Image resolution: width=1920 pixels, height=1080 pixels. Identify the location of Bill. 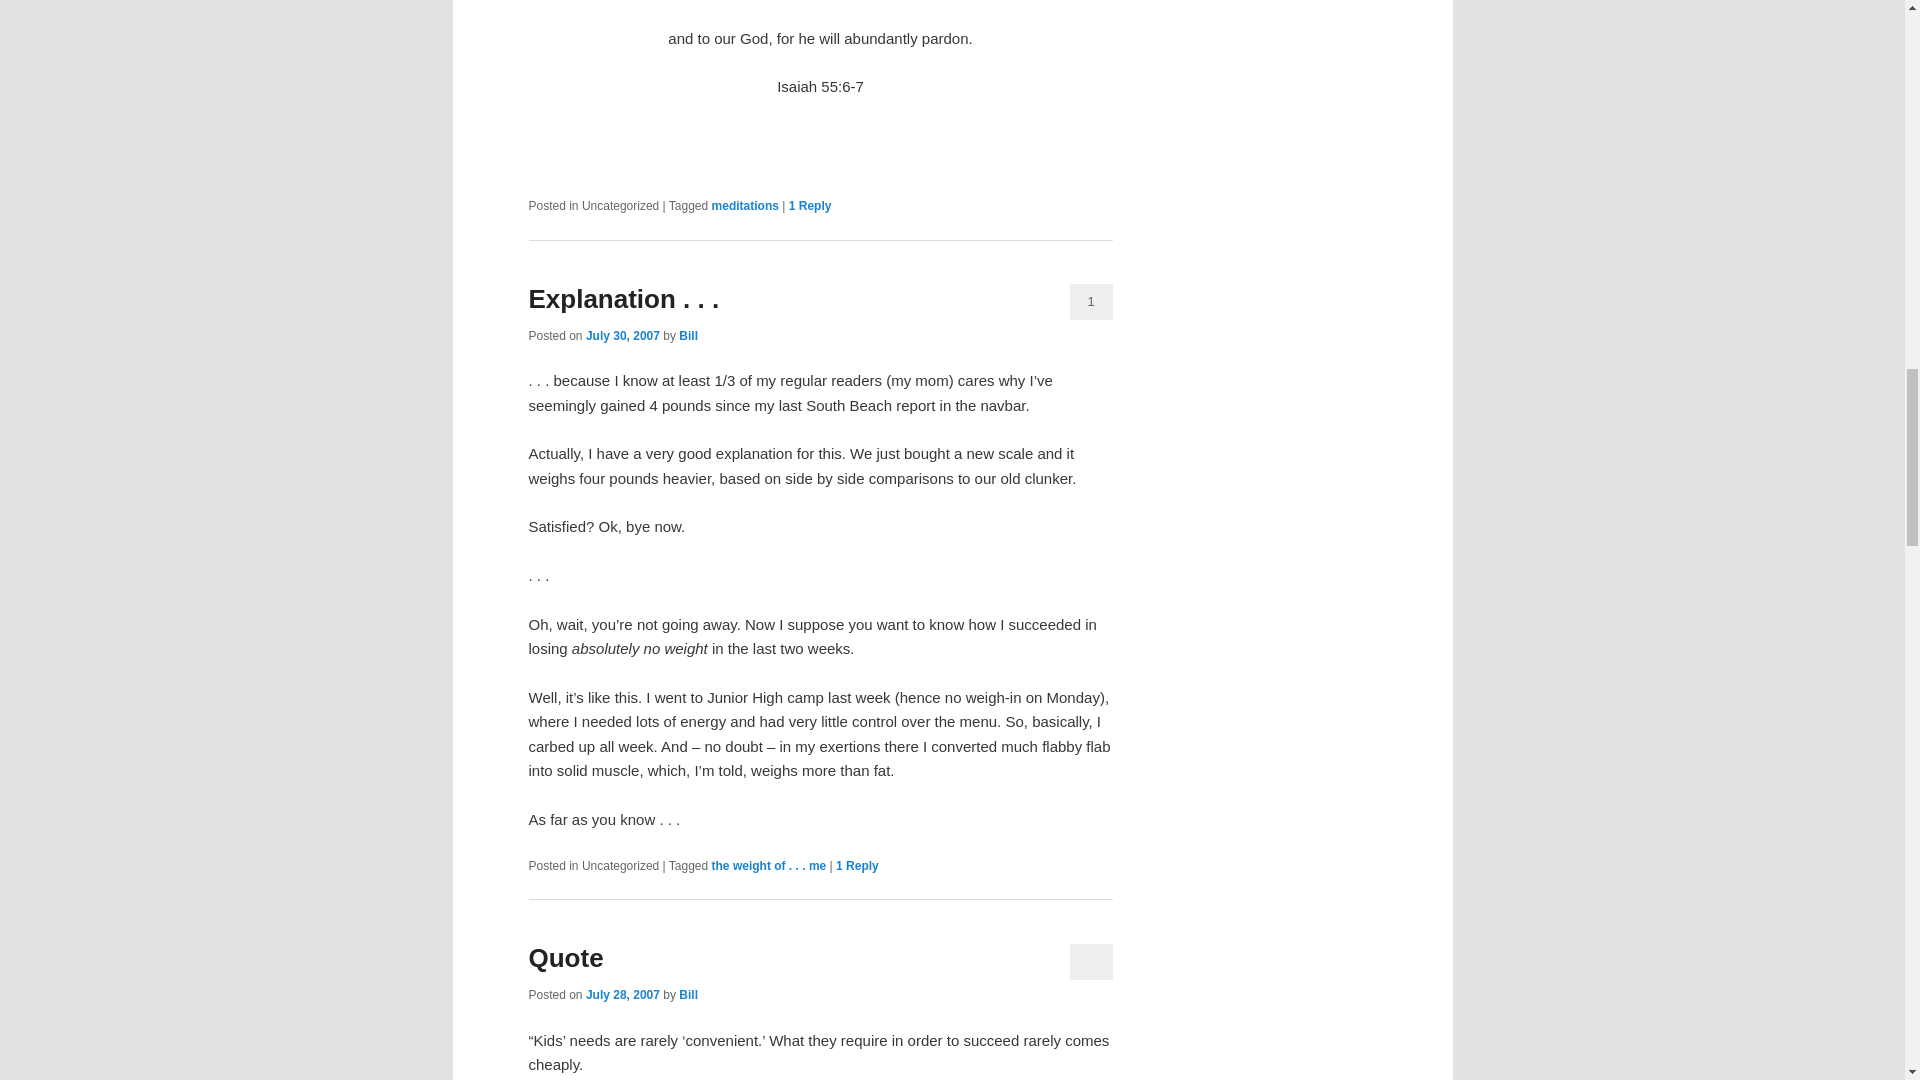
(688, 336).